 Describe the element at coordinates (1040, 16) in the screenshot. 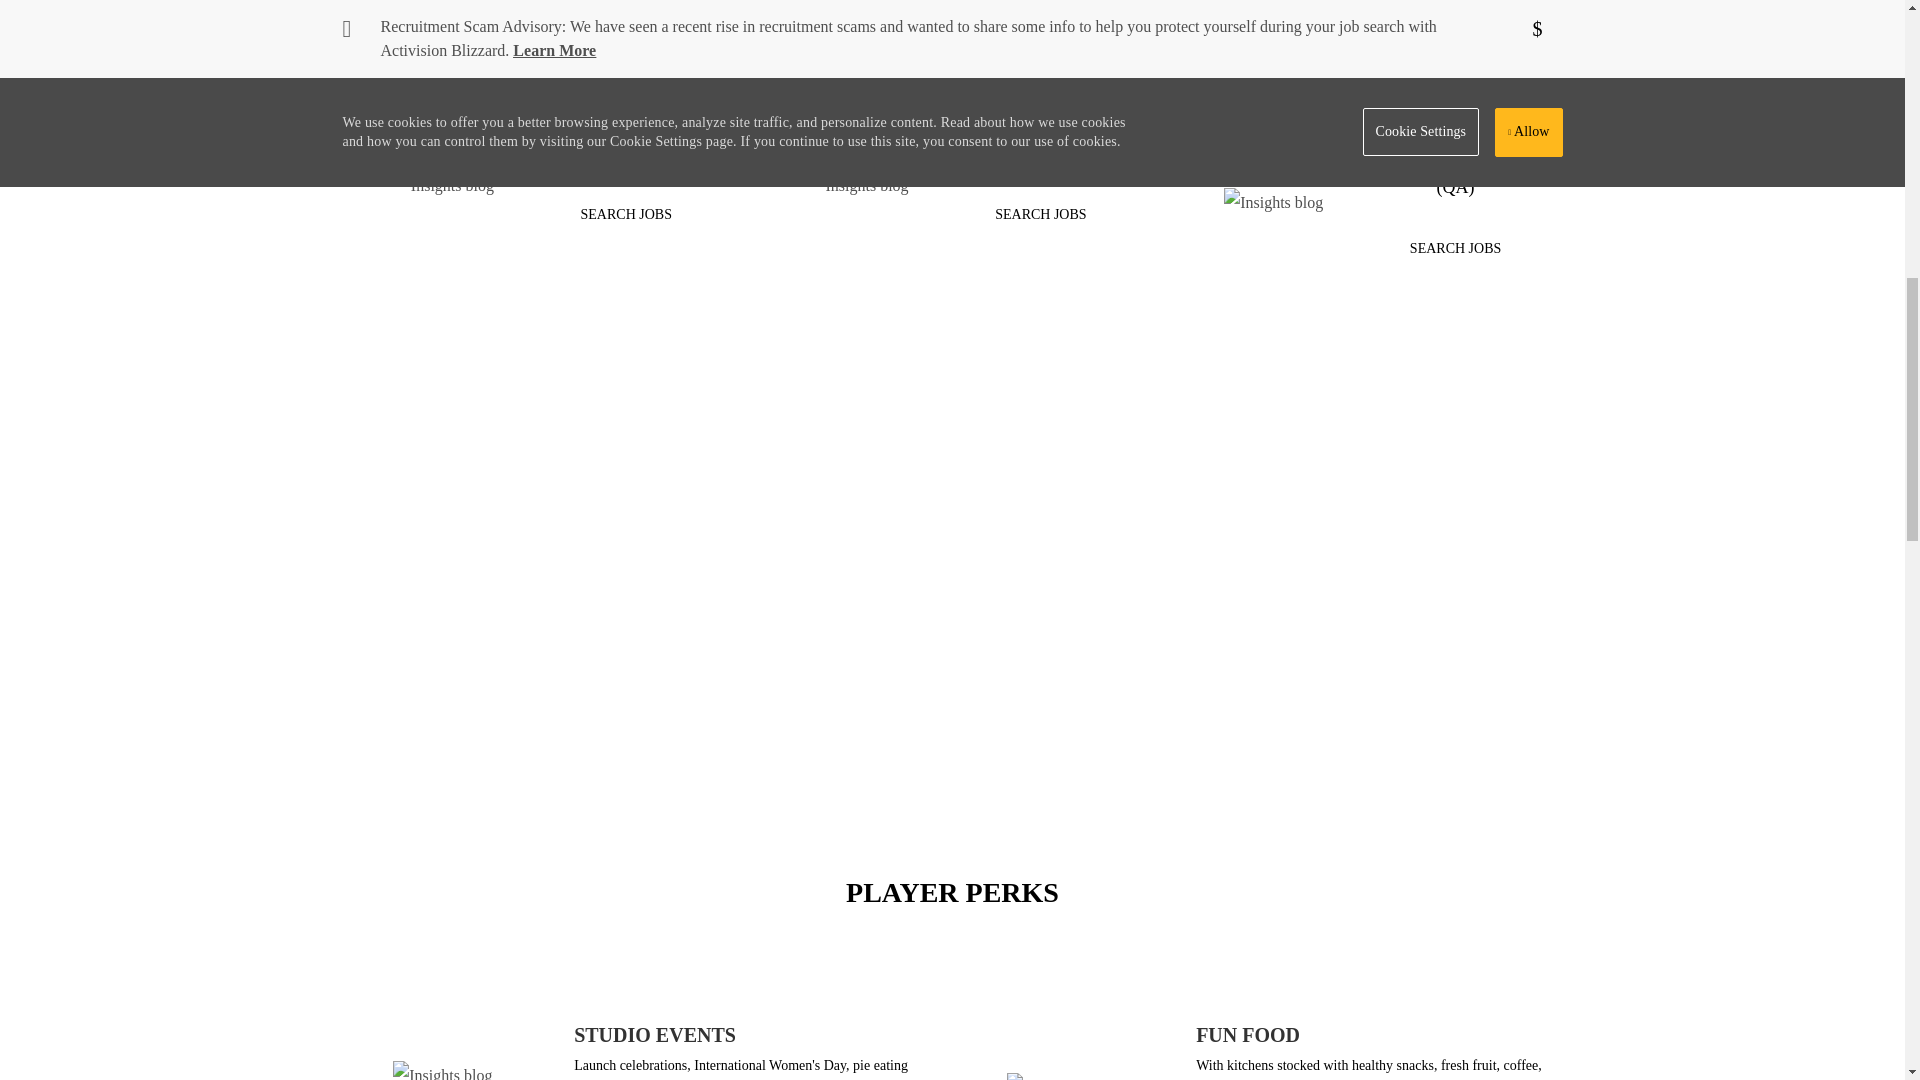

I see `Design` at that location.